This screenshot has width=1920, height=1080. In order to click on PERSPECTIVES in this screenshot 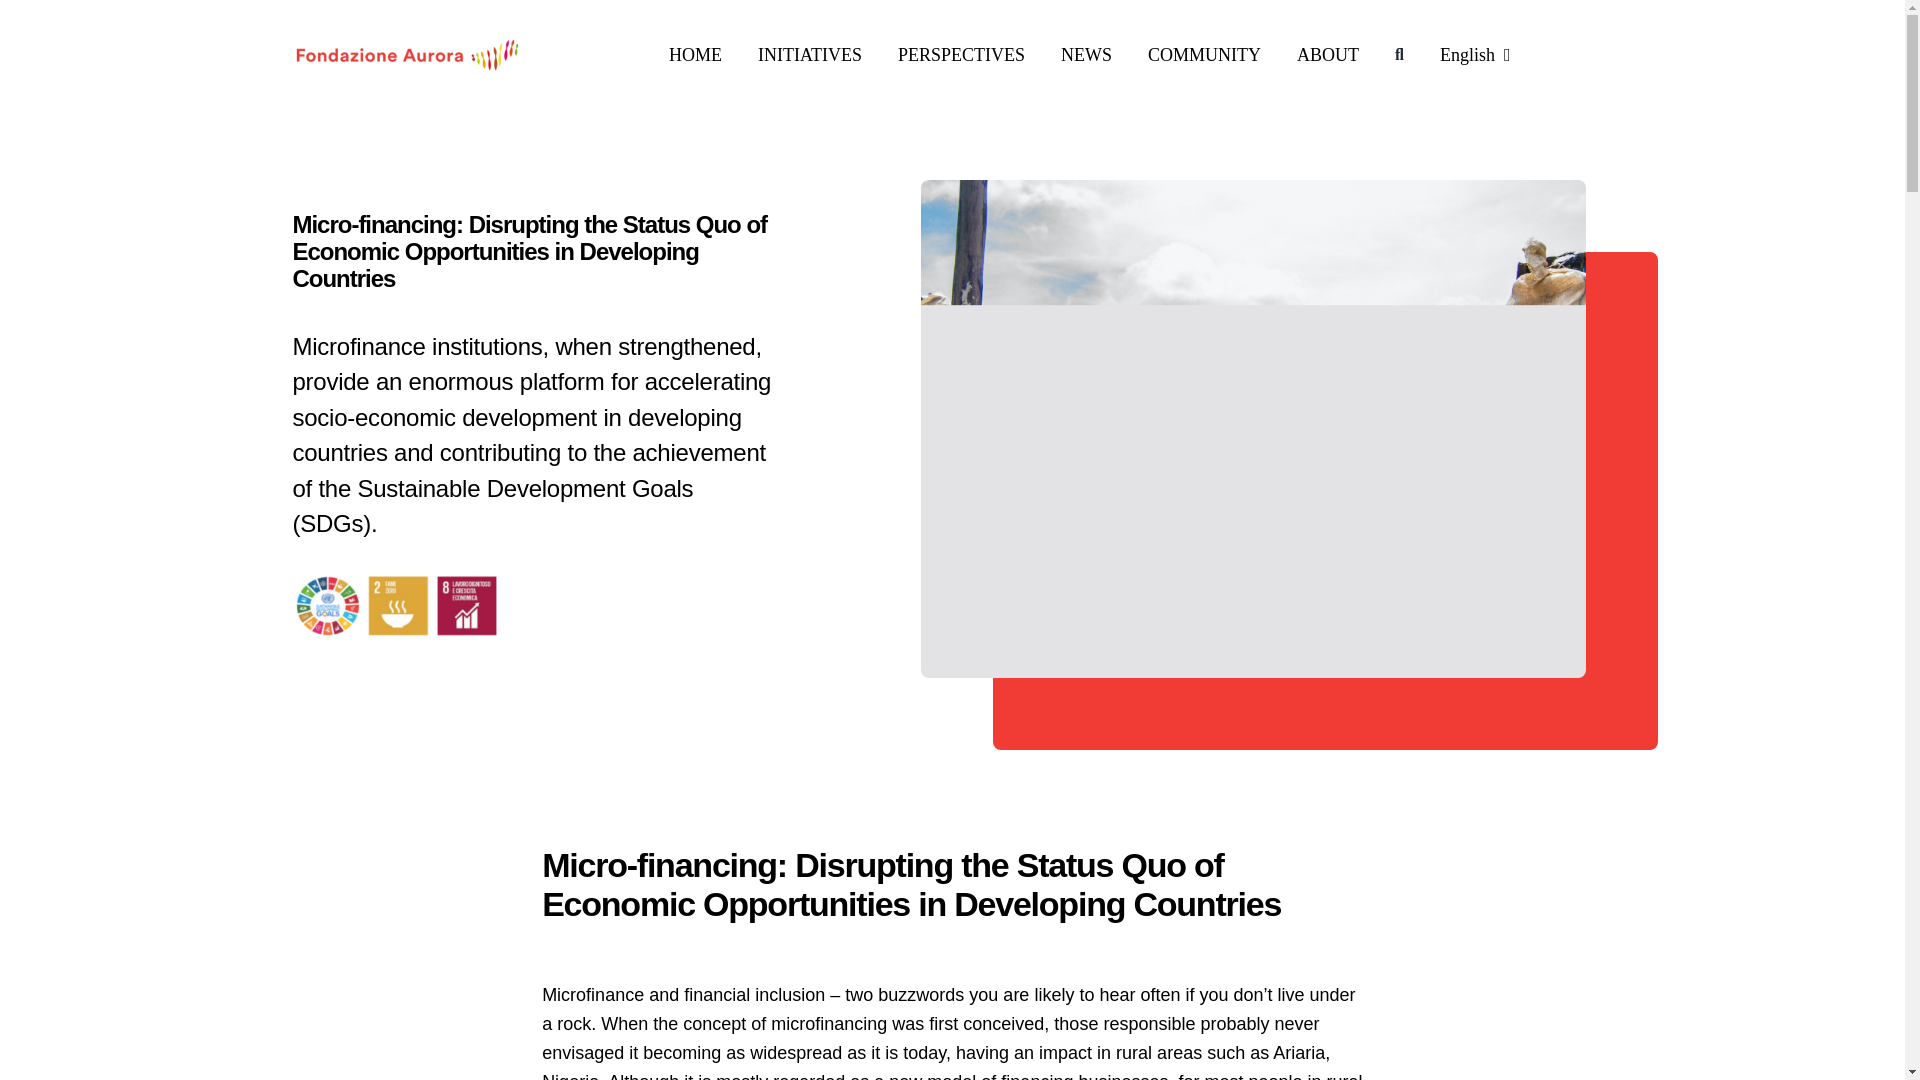, I will do `click(962, 56)`.